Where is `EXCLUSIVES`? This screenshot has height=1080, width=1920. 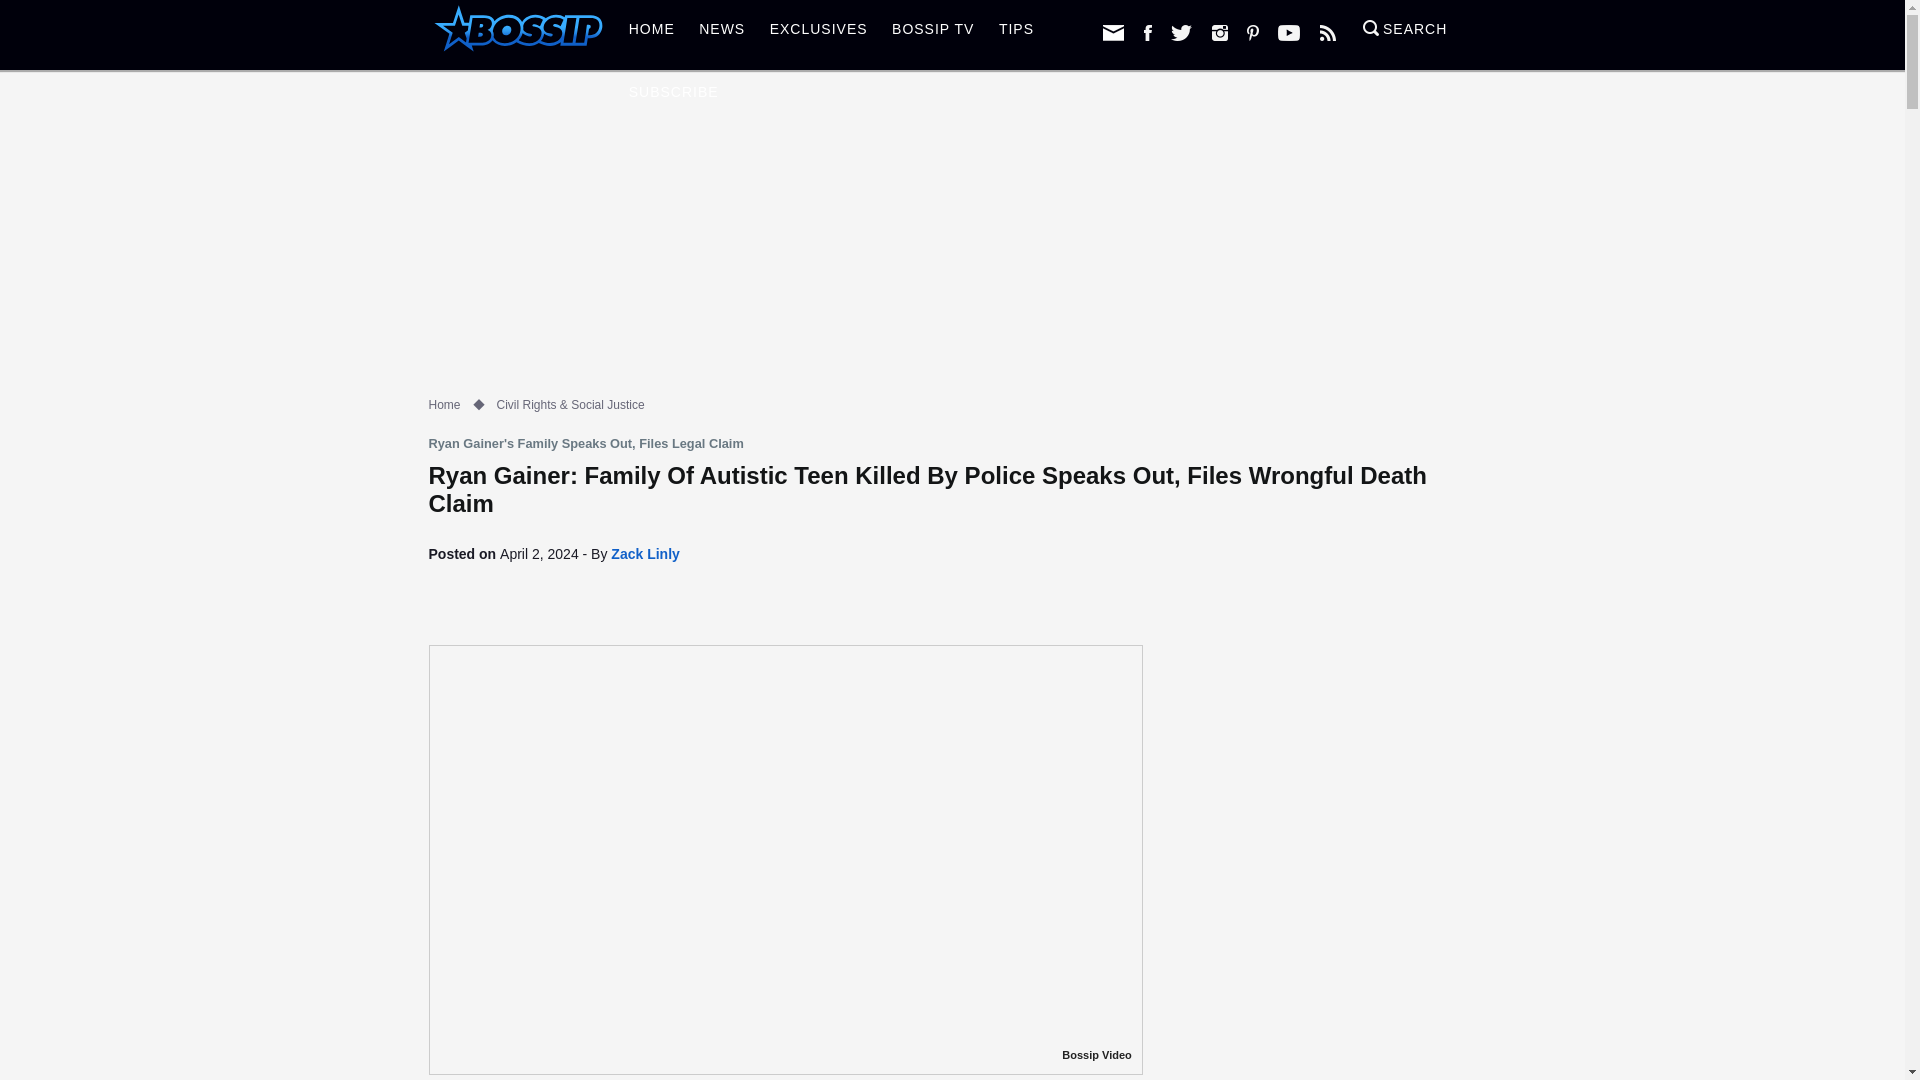
EXCLUSIVES is located at coordinates (818, 34).